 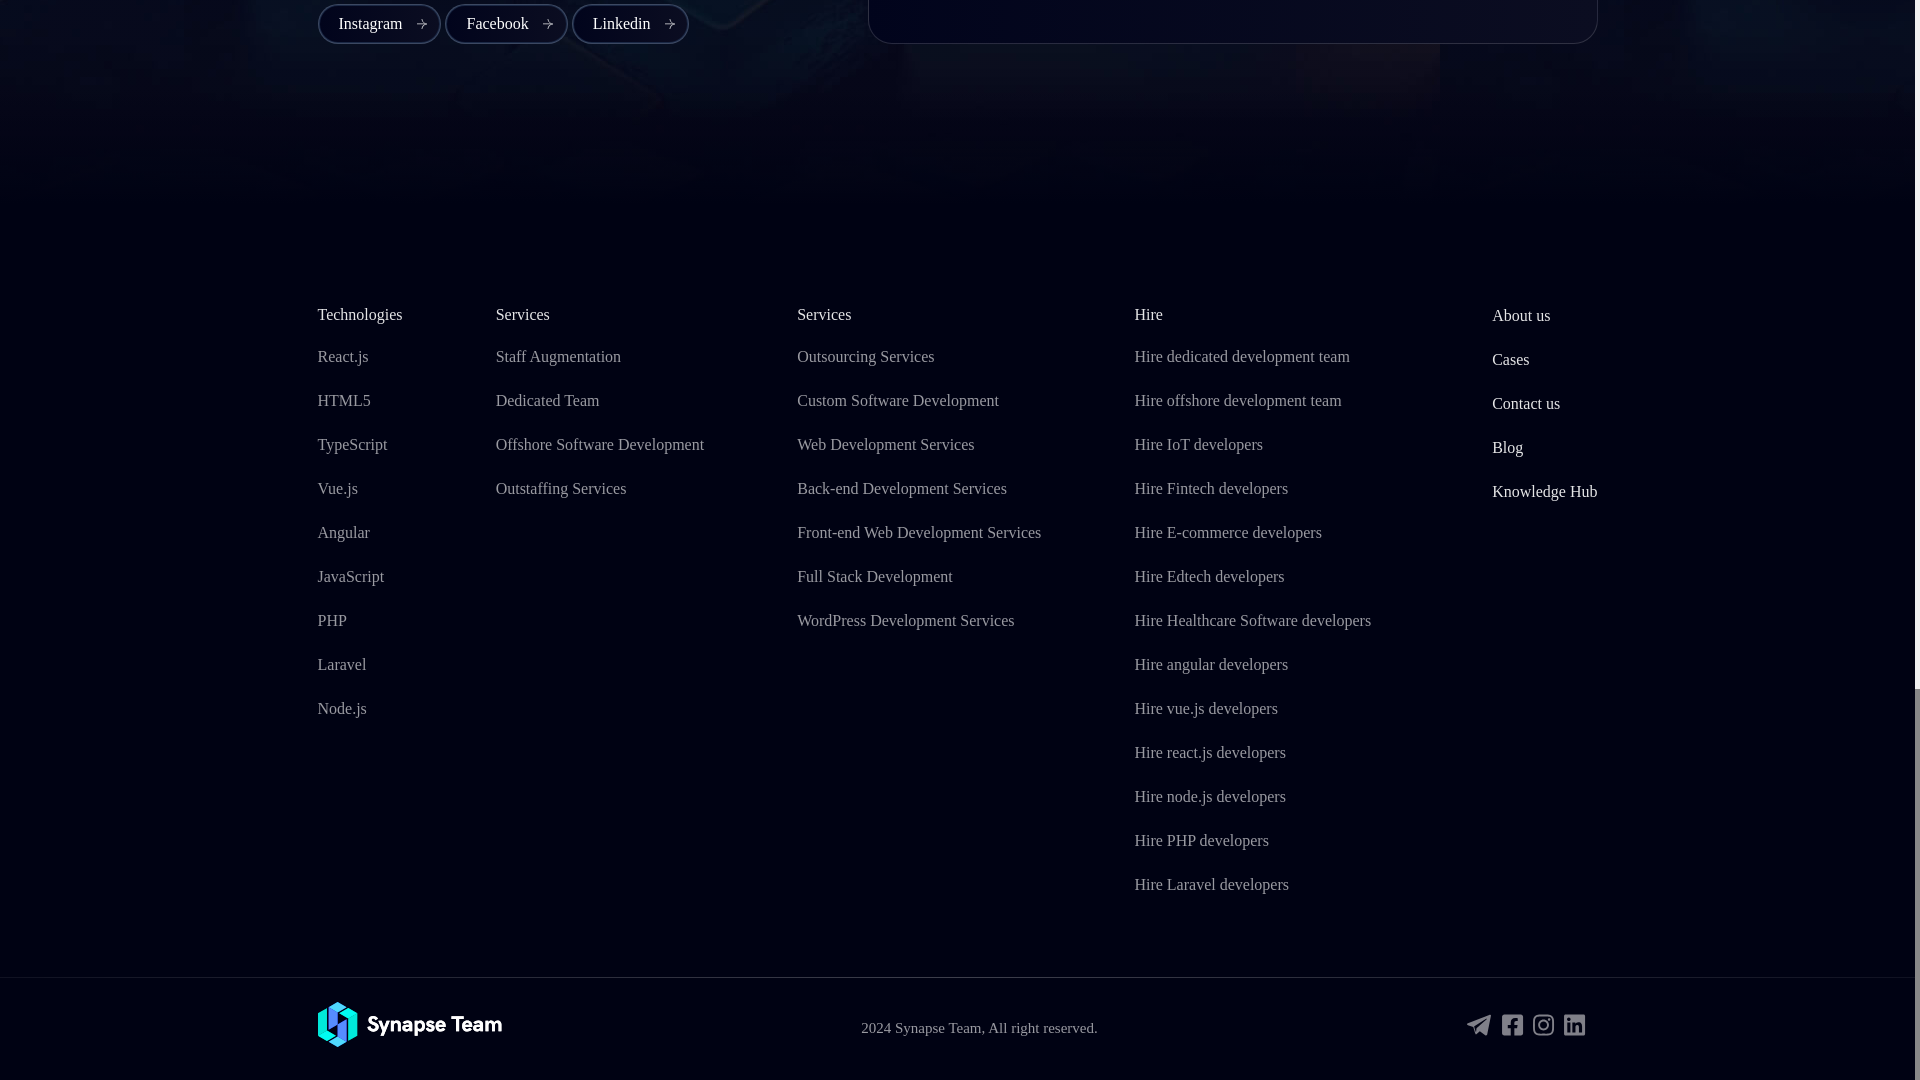 I want to click on Facebook, so click(x=506, y=24).